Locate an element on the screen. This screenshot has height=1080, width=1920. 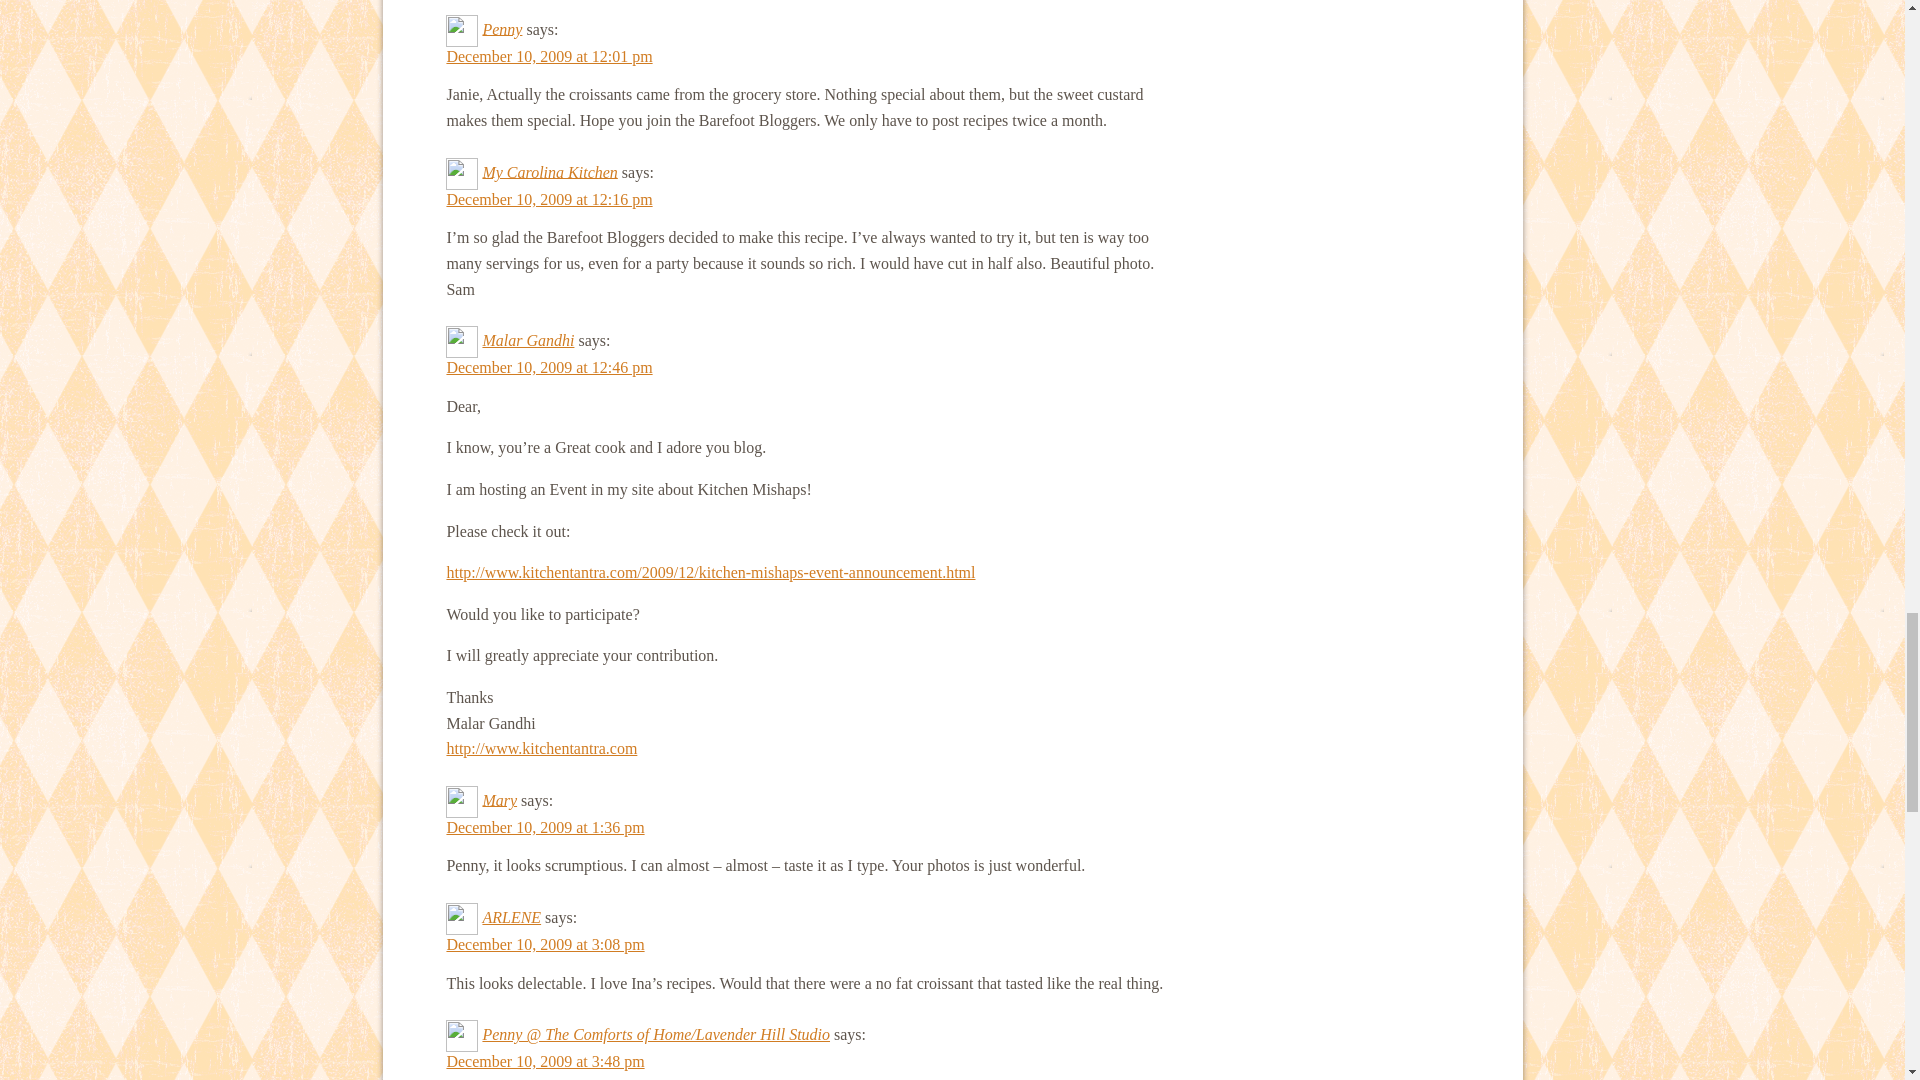
My Carolina Kitchen is located at coordinates (548, 172).